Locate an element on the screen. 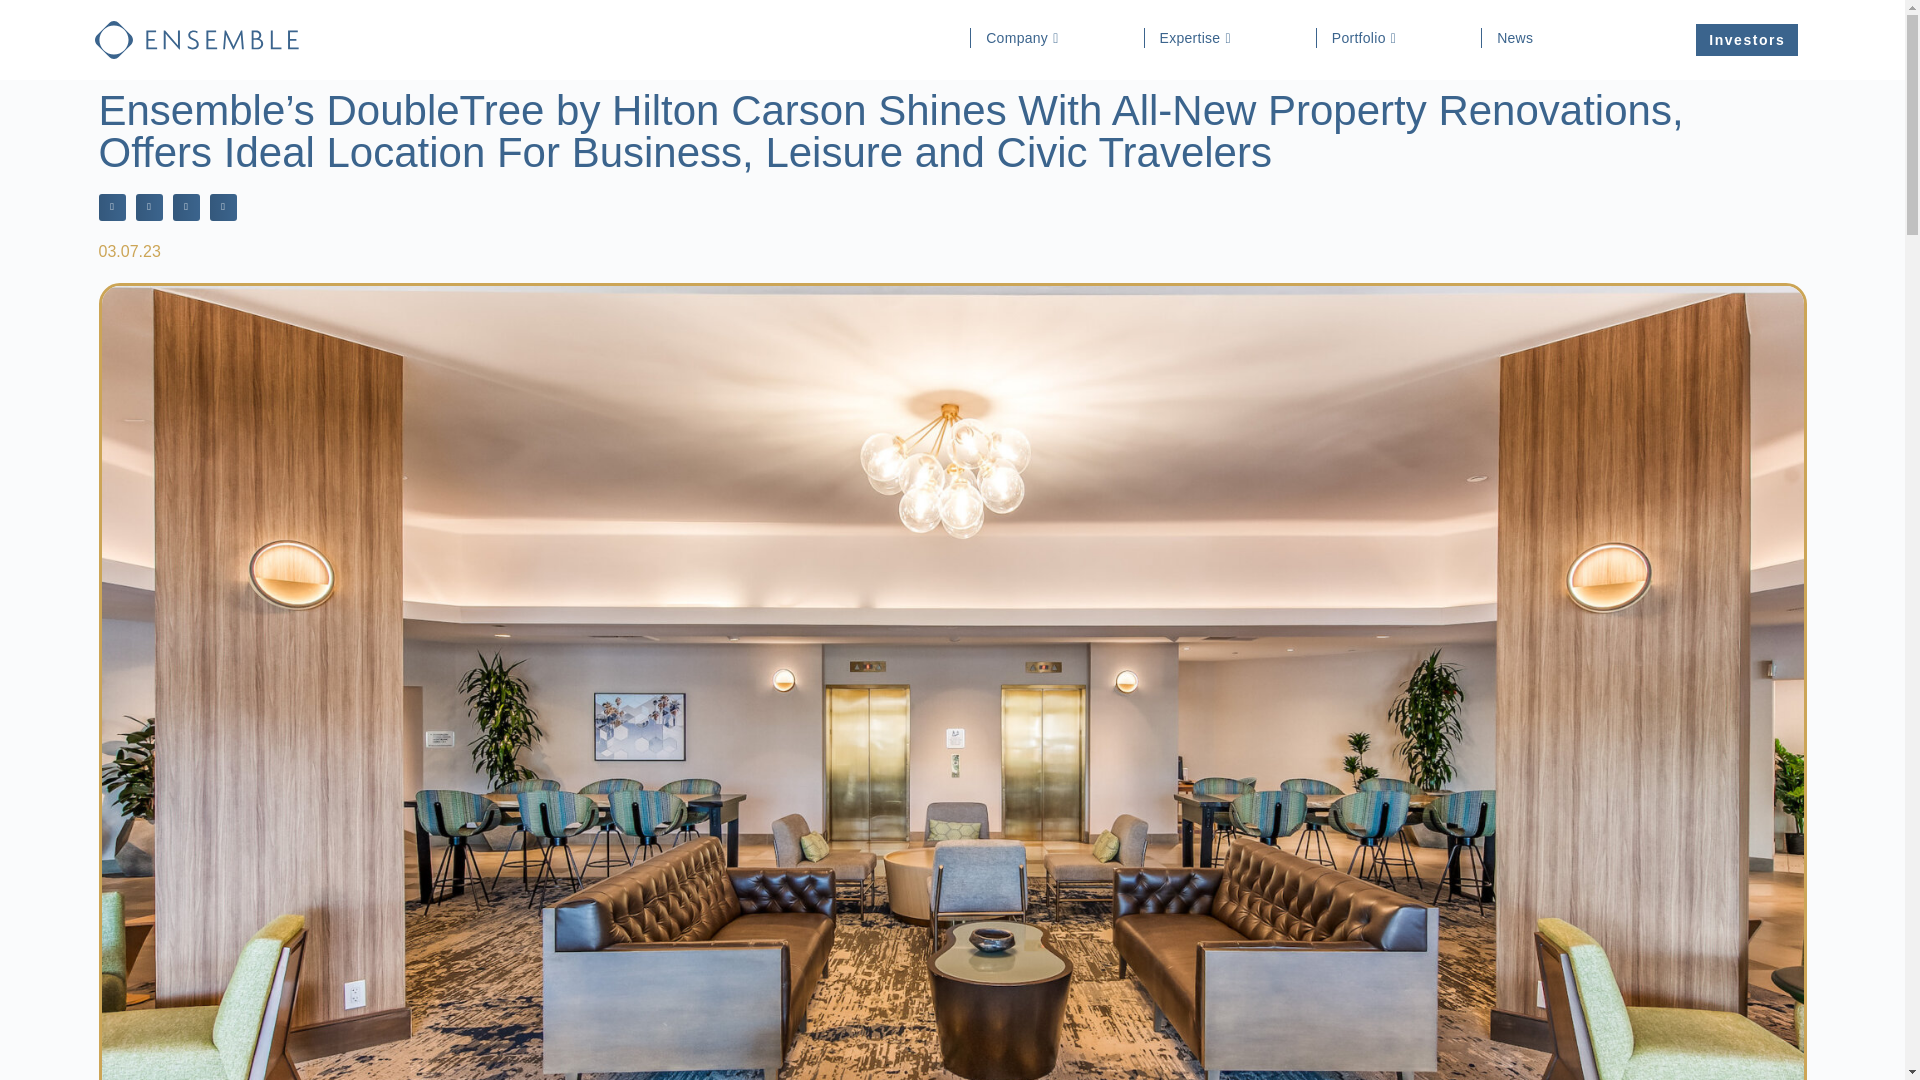 The image size is (1920, 1080). News is located at coordinates (1518, 38).